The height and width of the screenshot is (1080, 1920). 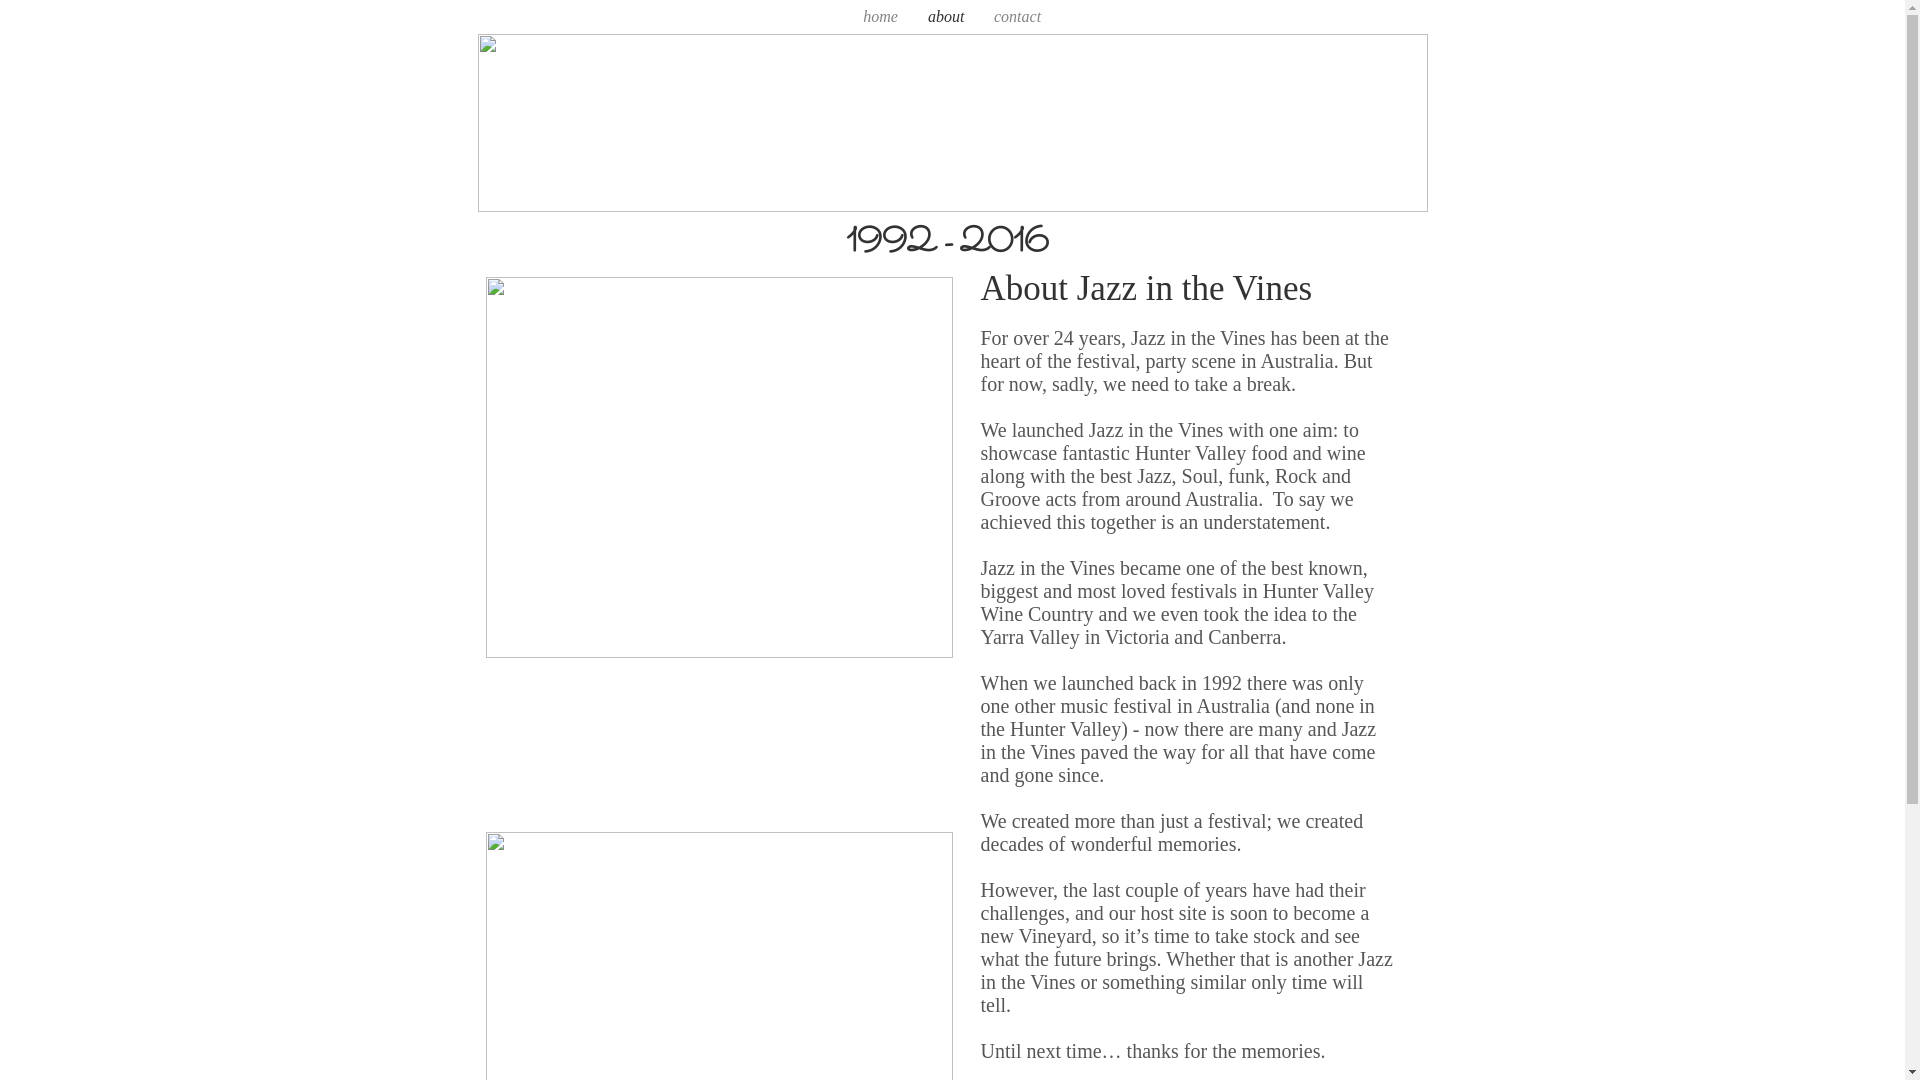 What do you see at coordinates (946, 17) in the screenshot?
I see `about` at bounding box center [946, 17].